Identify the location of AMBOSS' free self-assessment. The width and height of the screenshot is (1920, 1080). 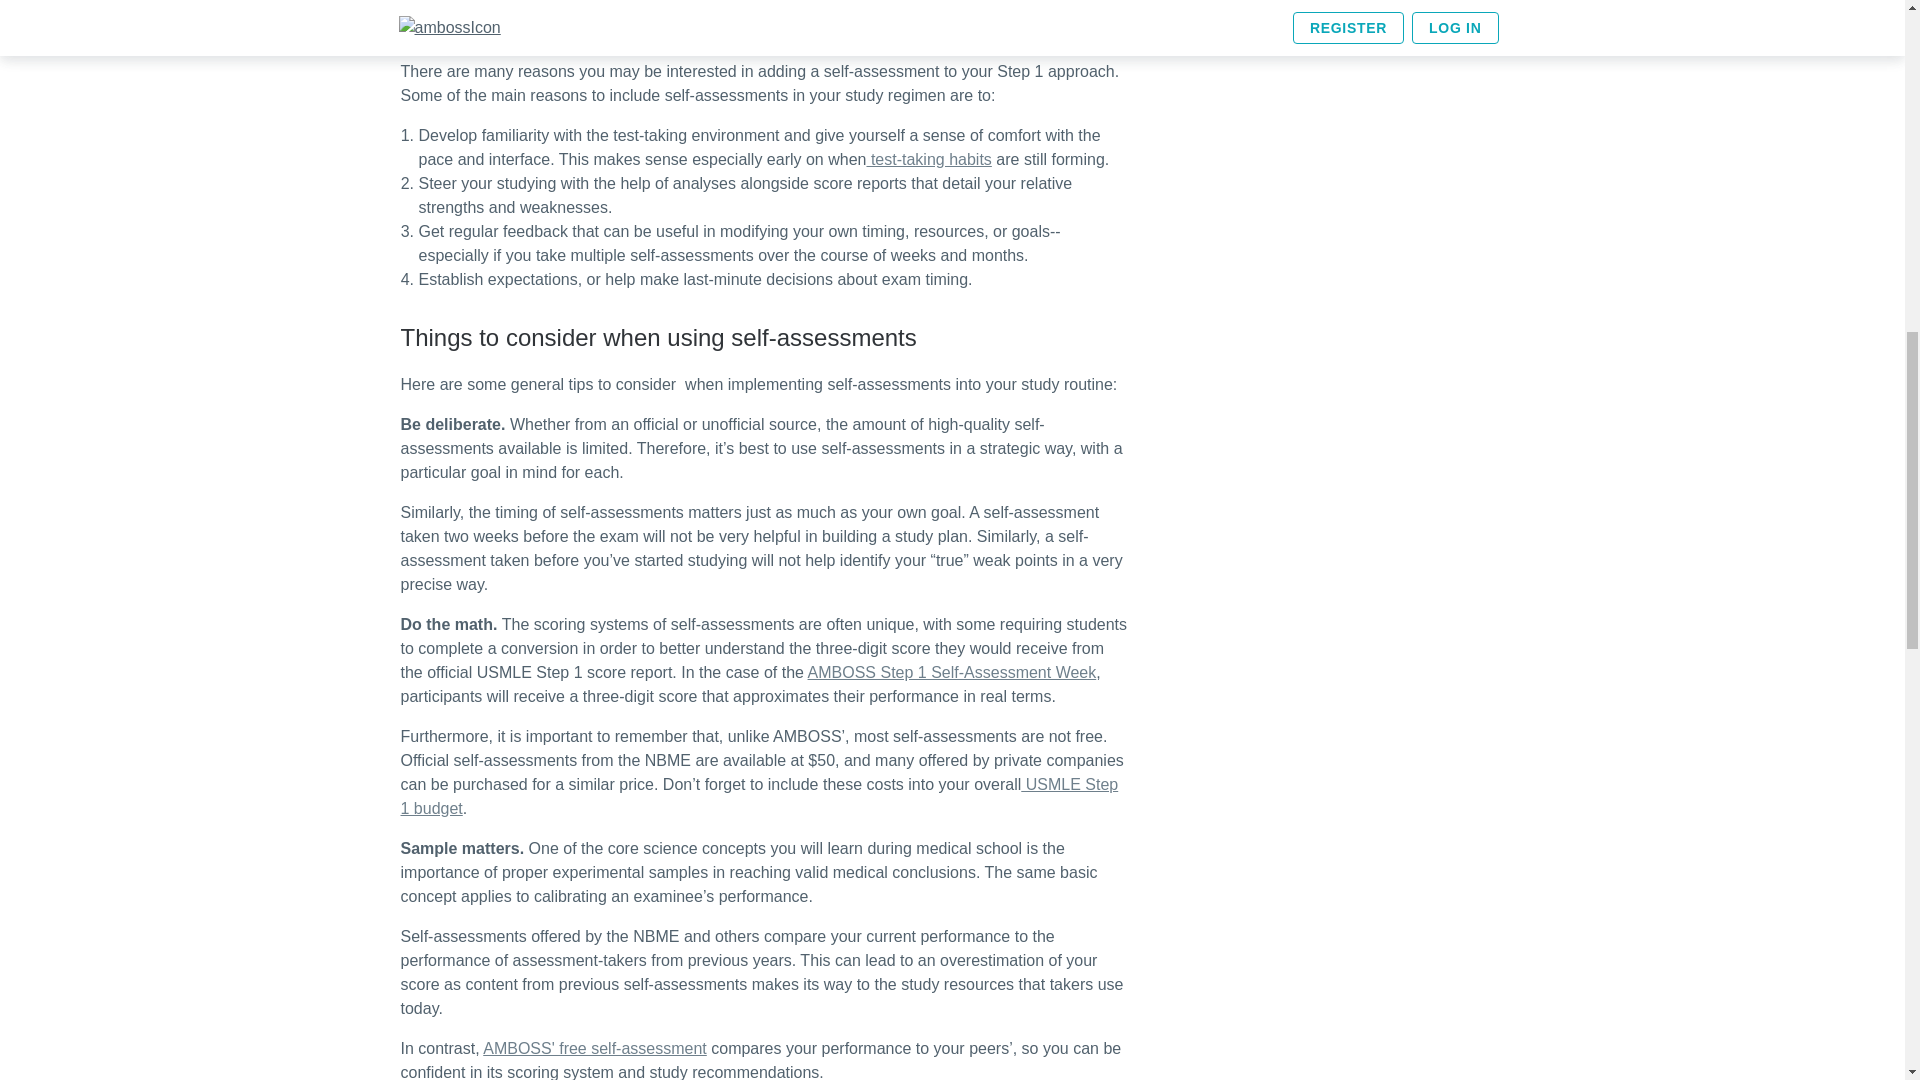
(594, 1048).